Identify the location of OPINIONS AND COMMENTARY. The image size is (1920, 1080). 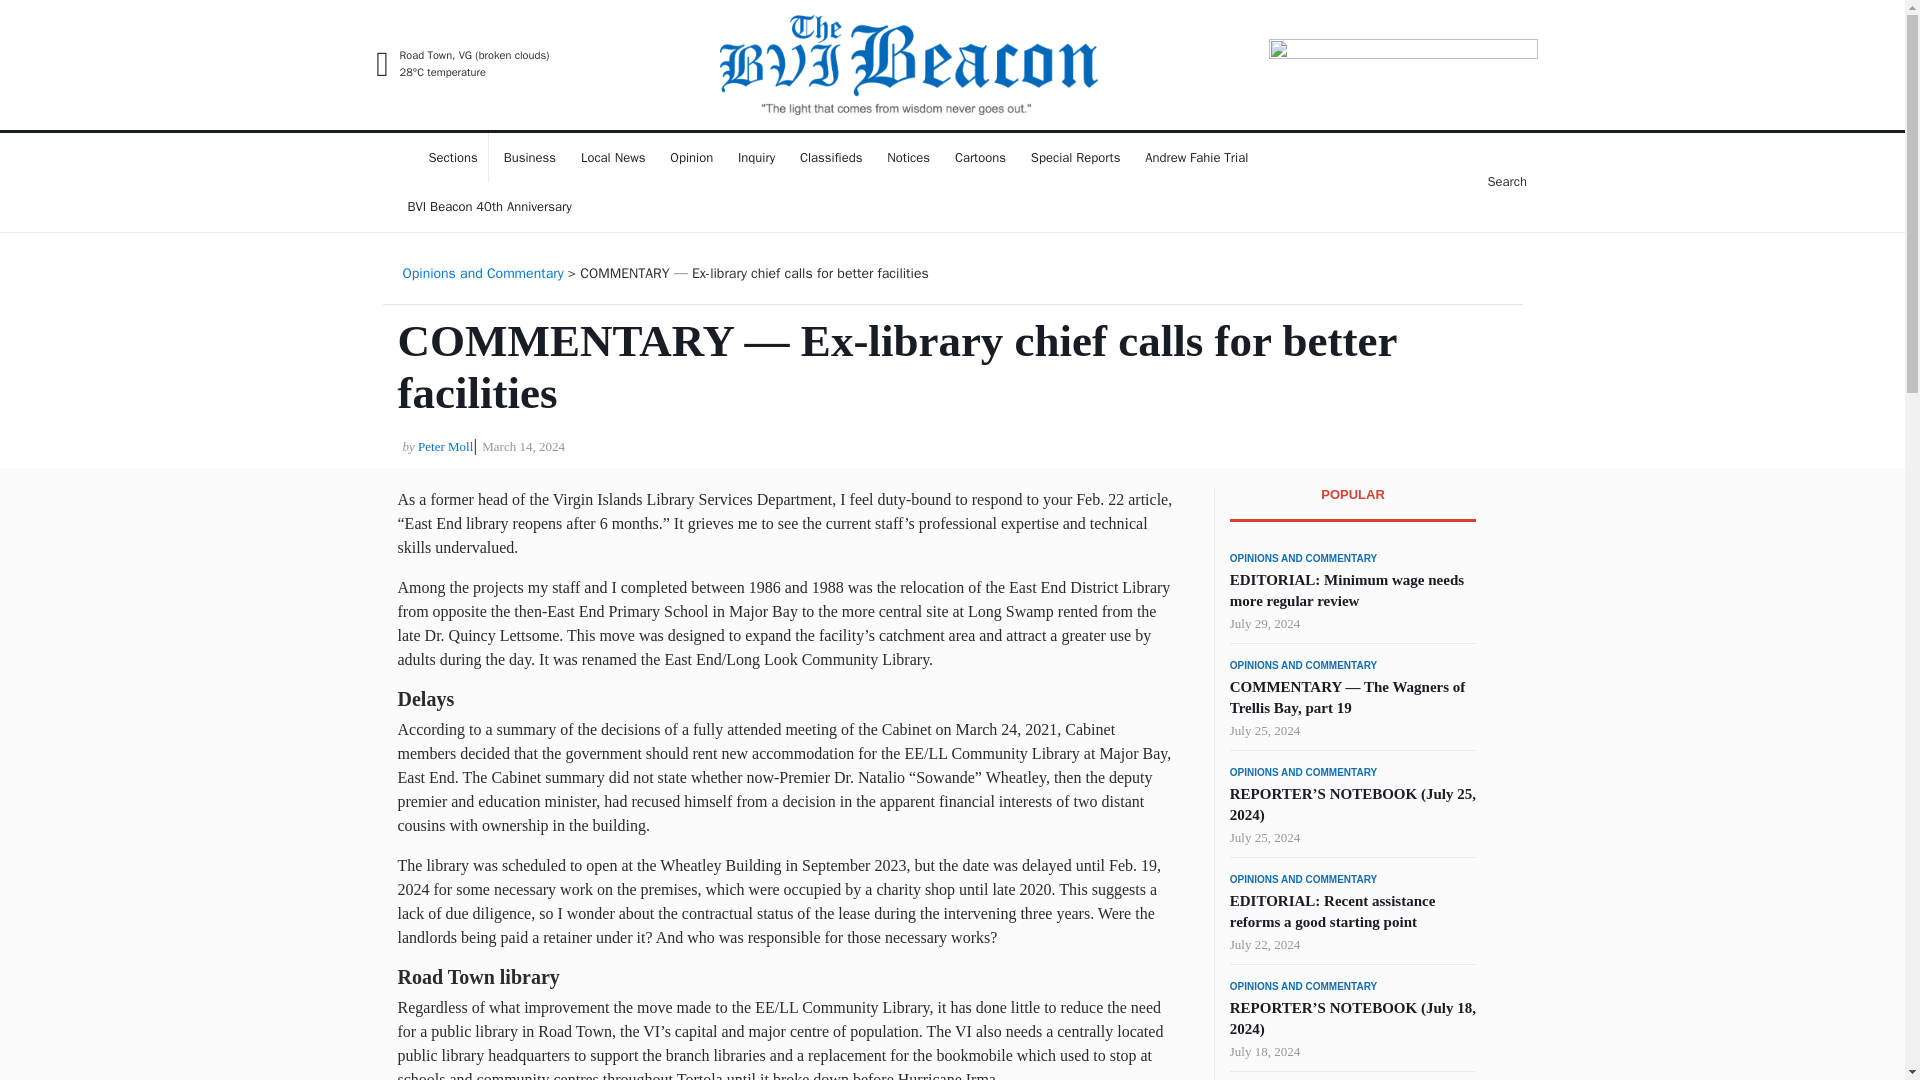
(1303, 986).